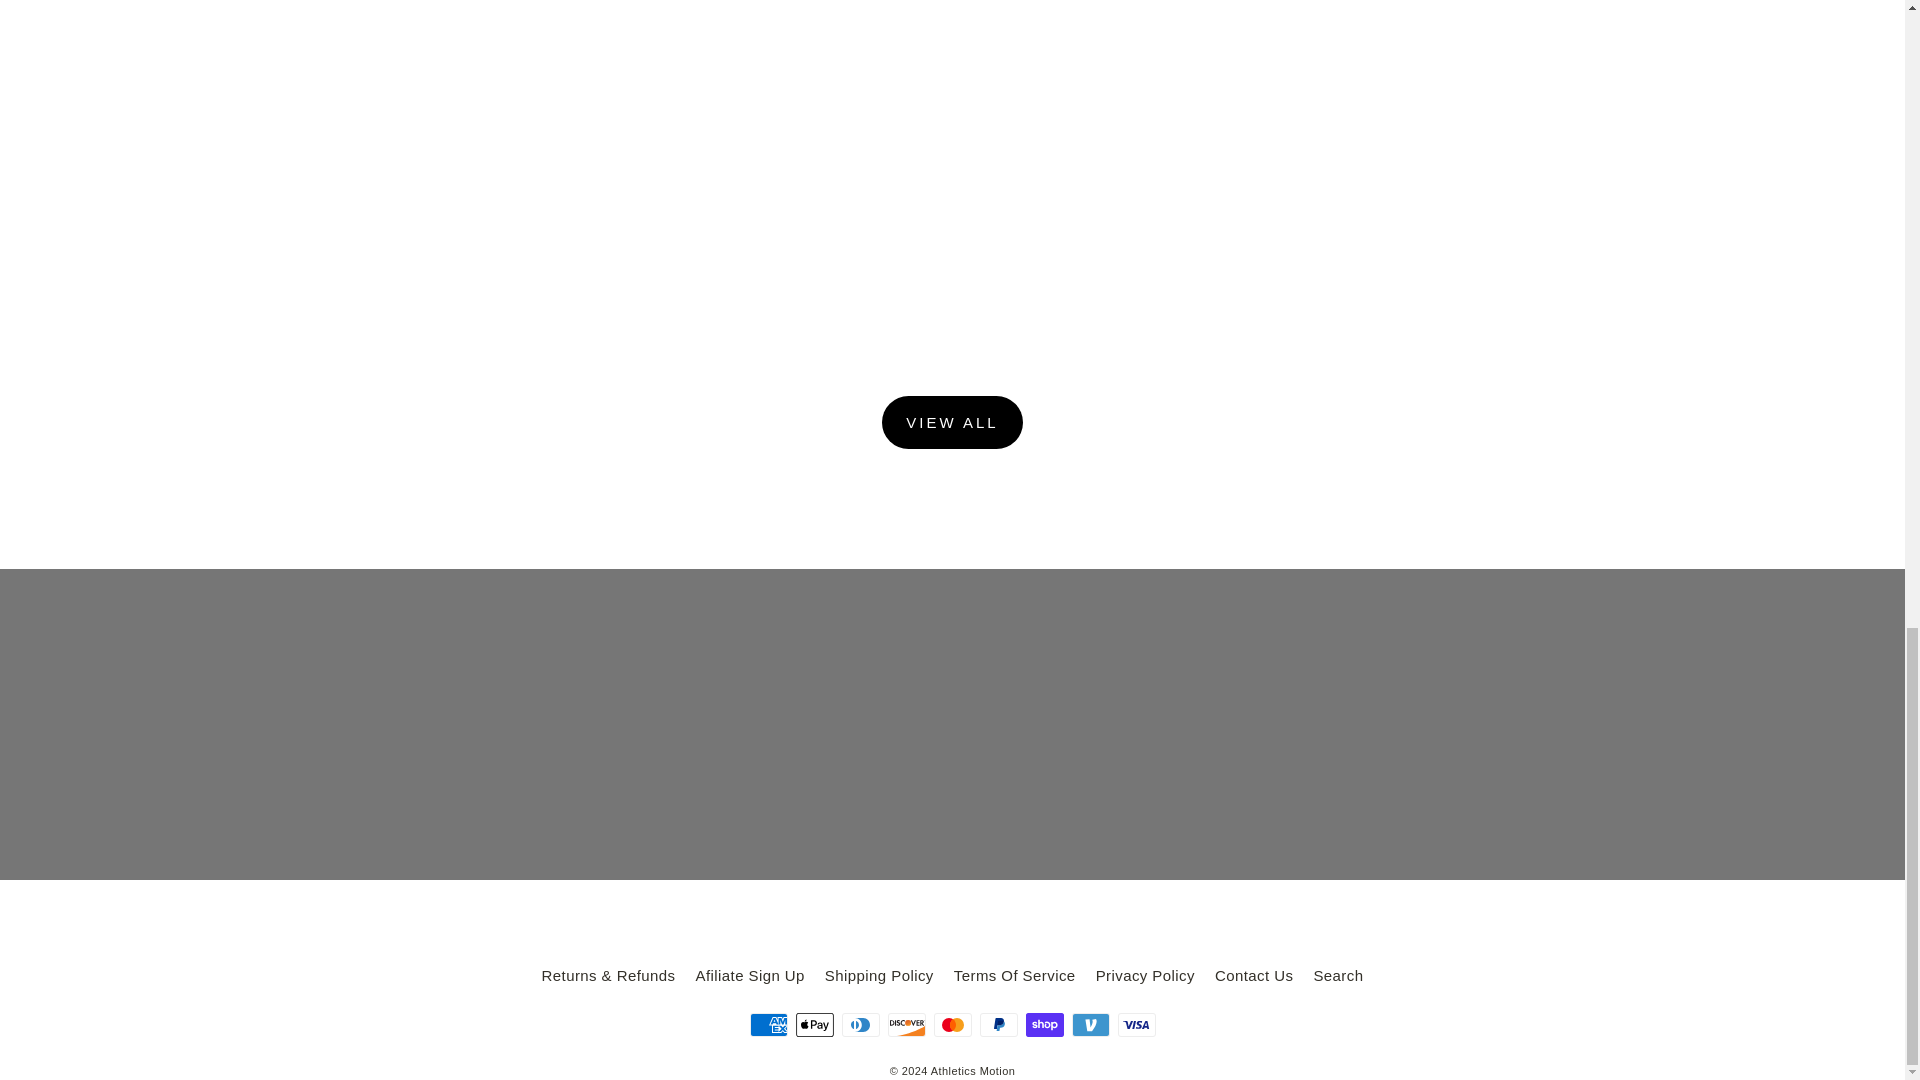  What do you see at coordinates (768, 1024) in the screenshot?
I see `American Express` at bounding box center [768, 1024].